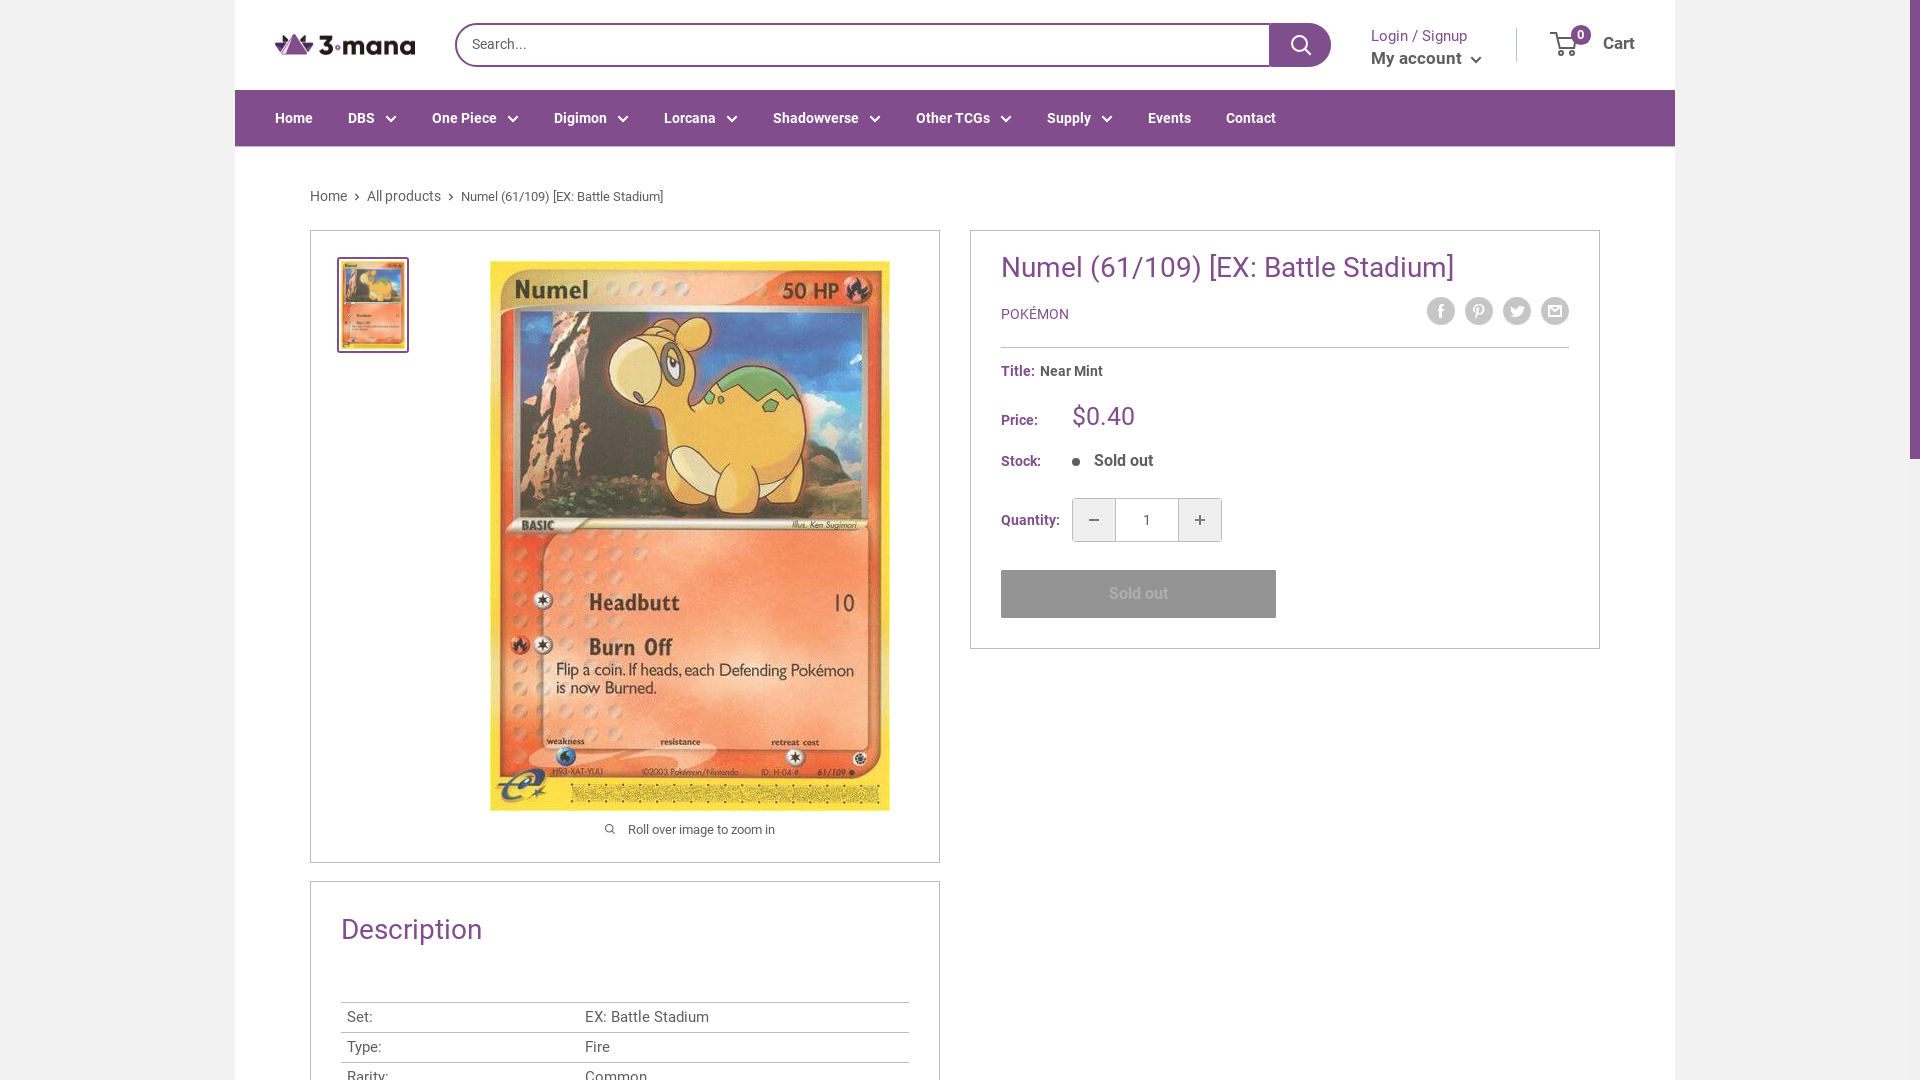  I want to click on ILS, so click(324, 727).